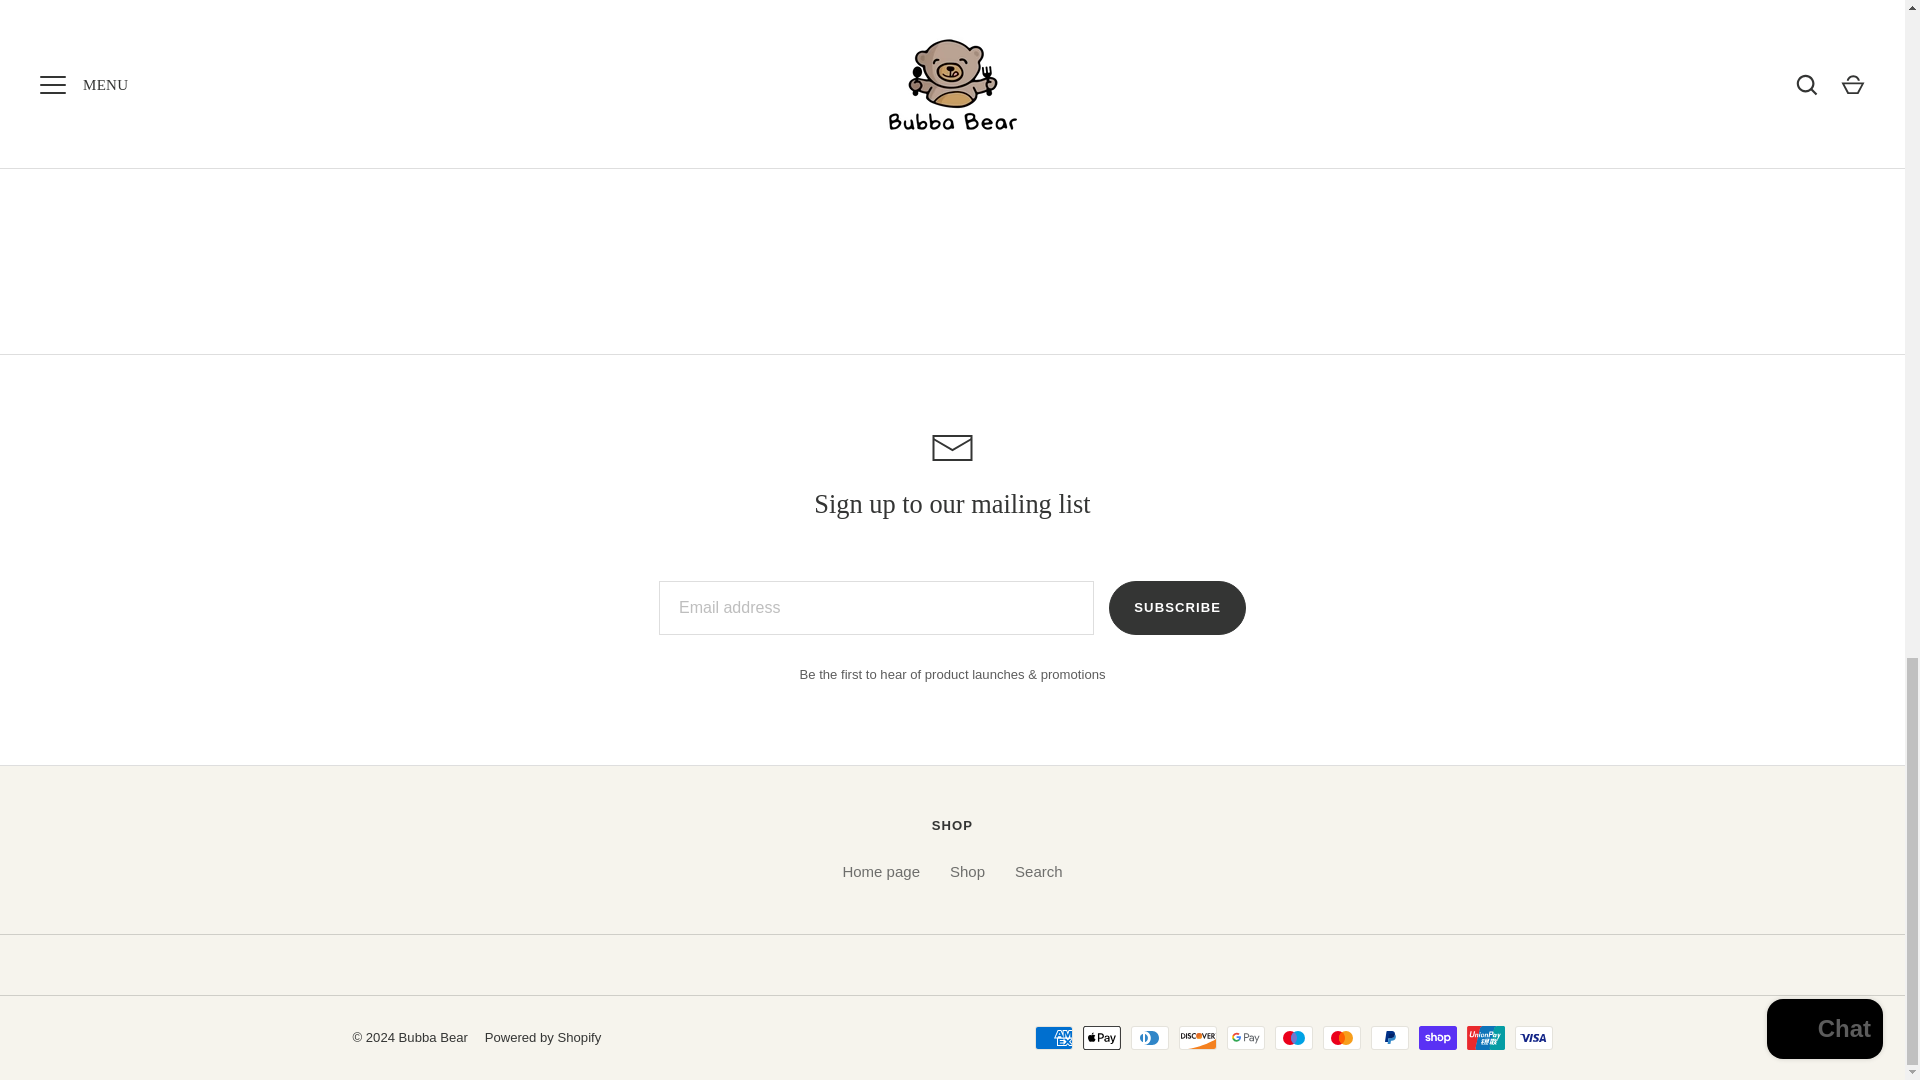  I want to click on Powered by Shopify, so click(544, 1038).